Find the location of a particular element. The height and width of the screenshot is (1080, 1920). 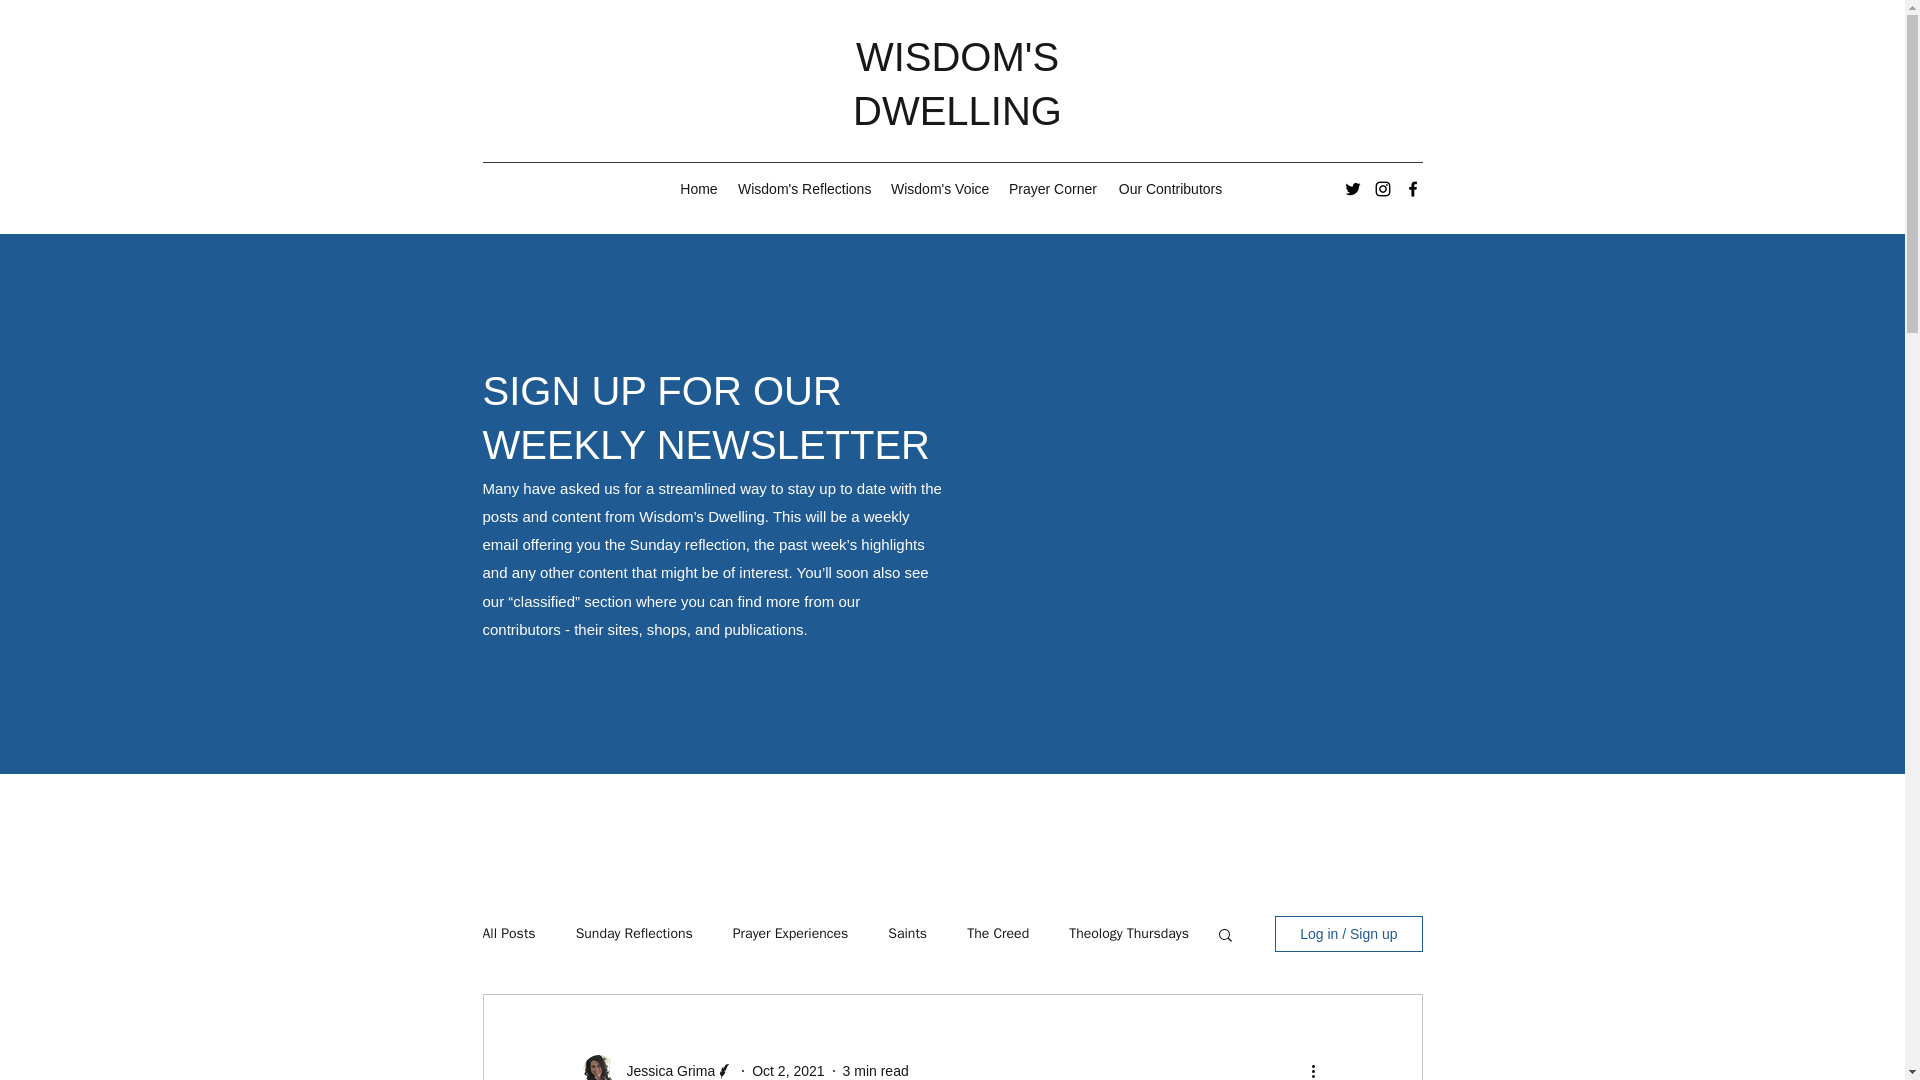

Prayer Experiences is located at coordinates (790, 933).